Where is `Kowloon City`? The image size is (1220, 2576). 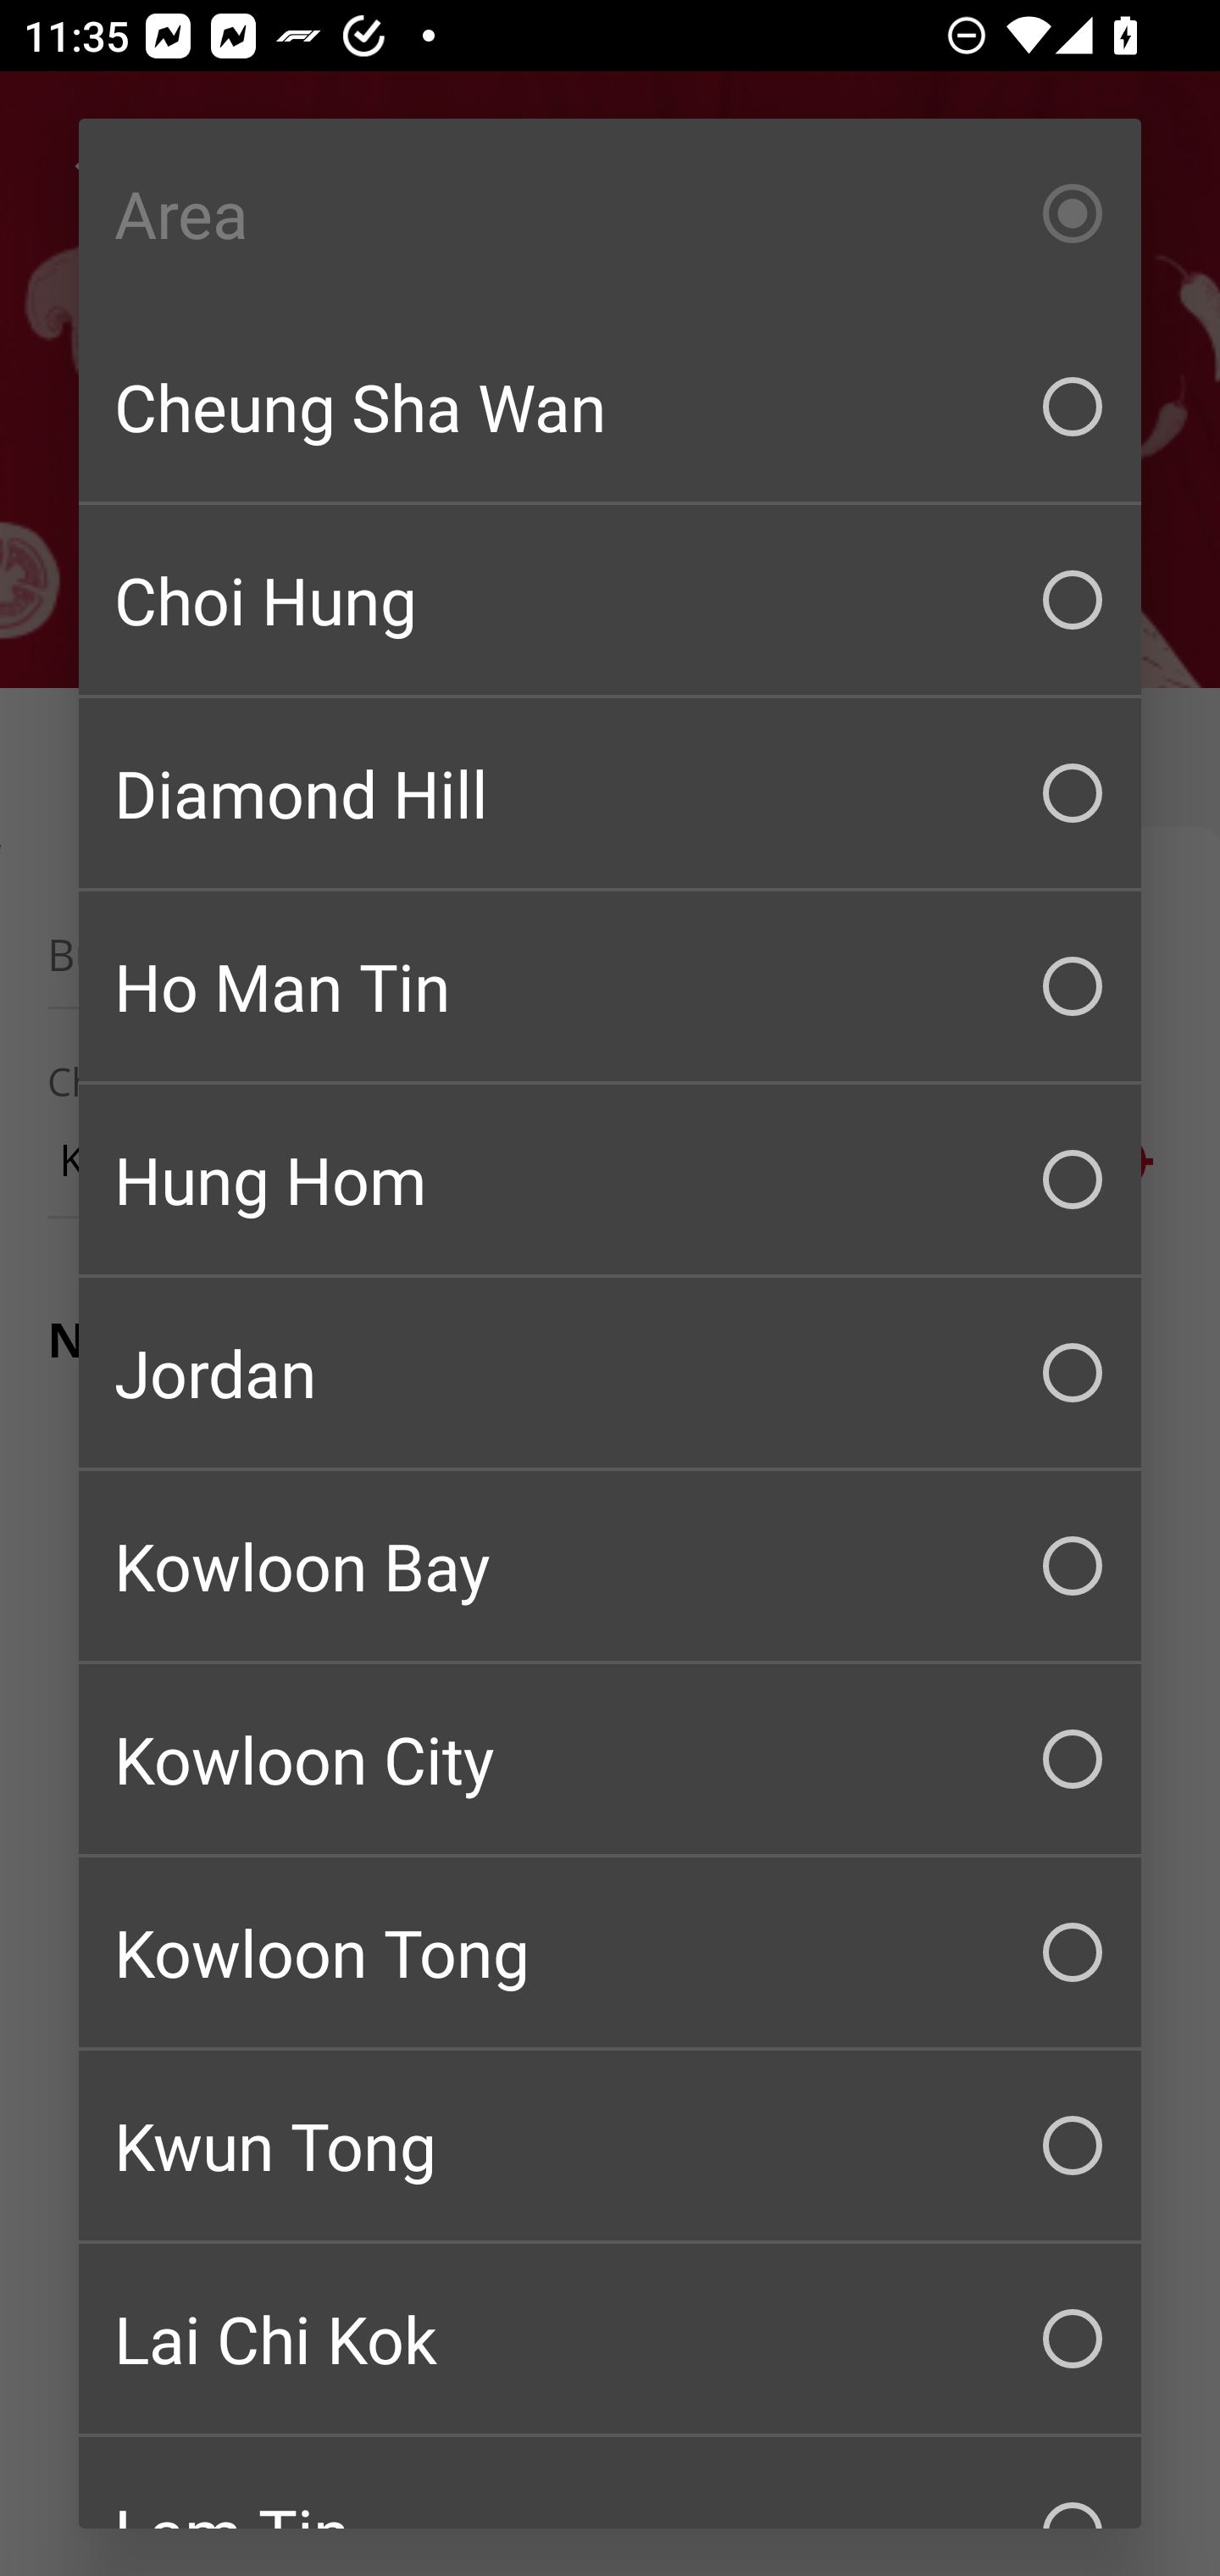
Kowloon City is located at coordinates (610, 1759).